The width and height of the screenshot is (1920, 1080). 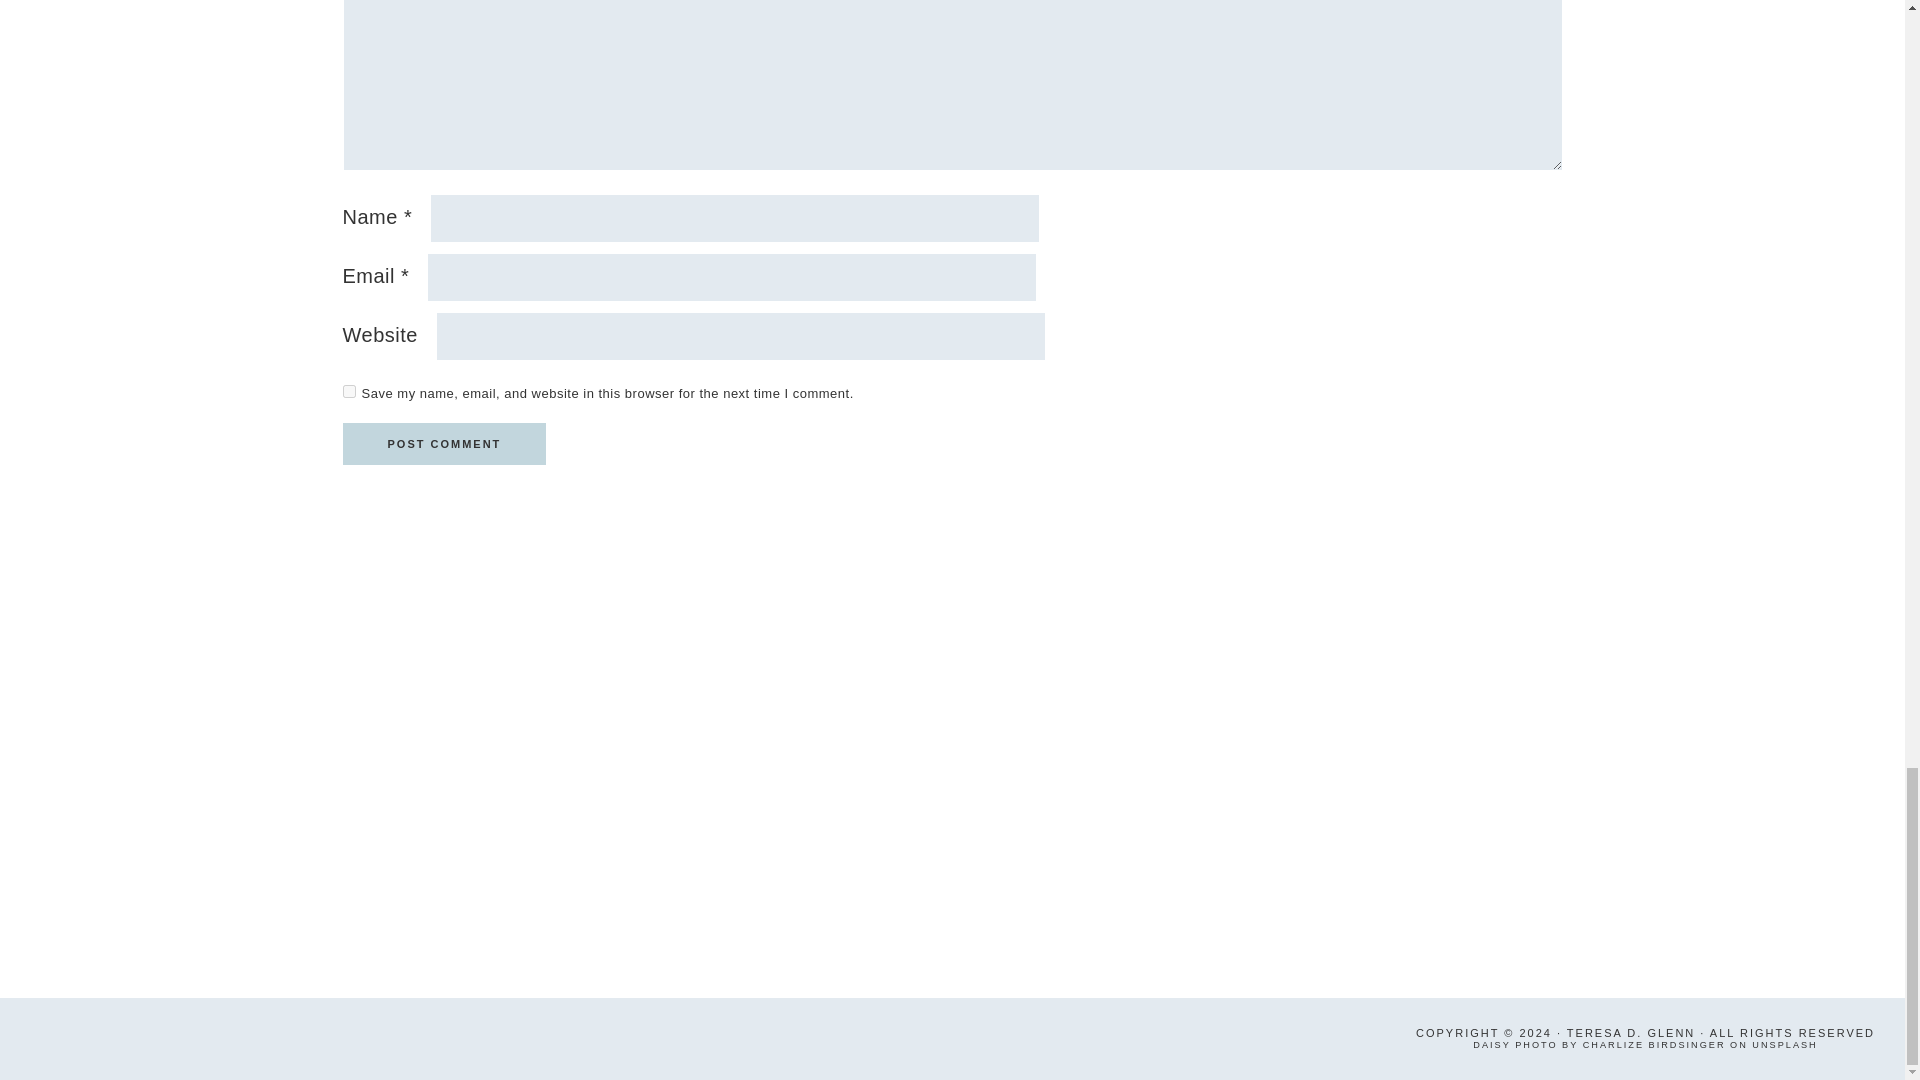 I want to click on Post Comment, so click(x=443, y=444).